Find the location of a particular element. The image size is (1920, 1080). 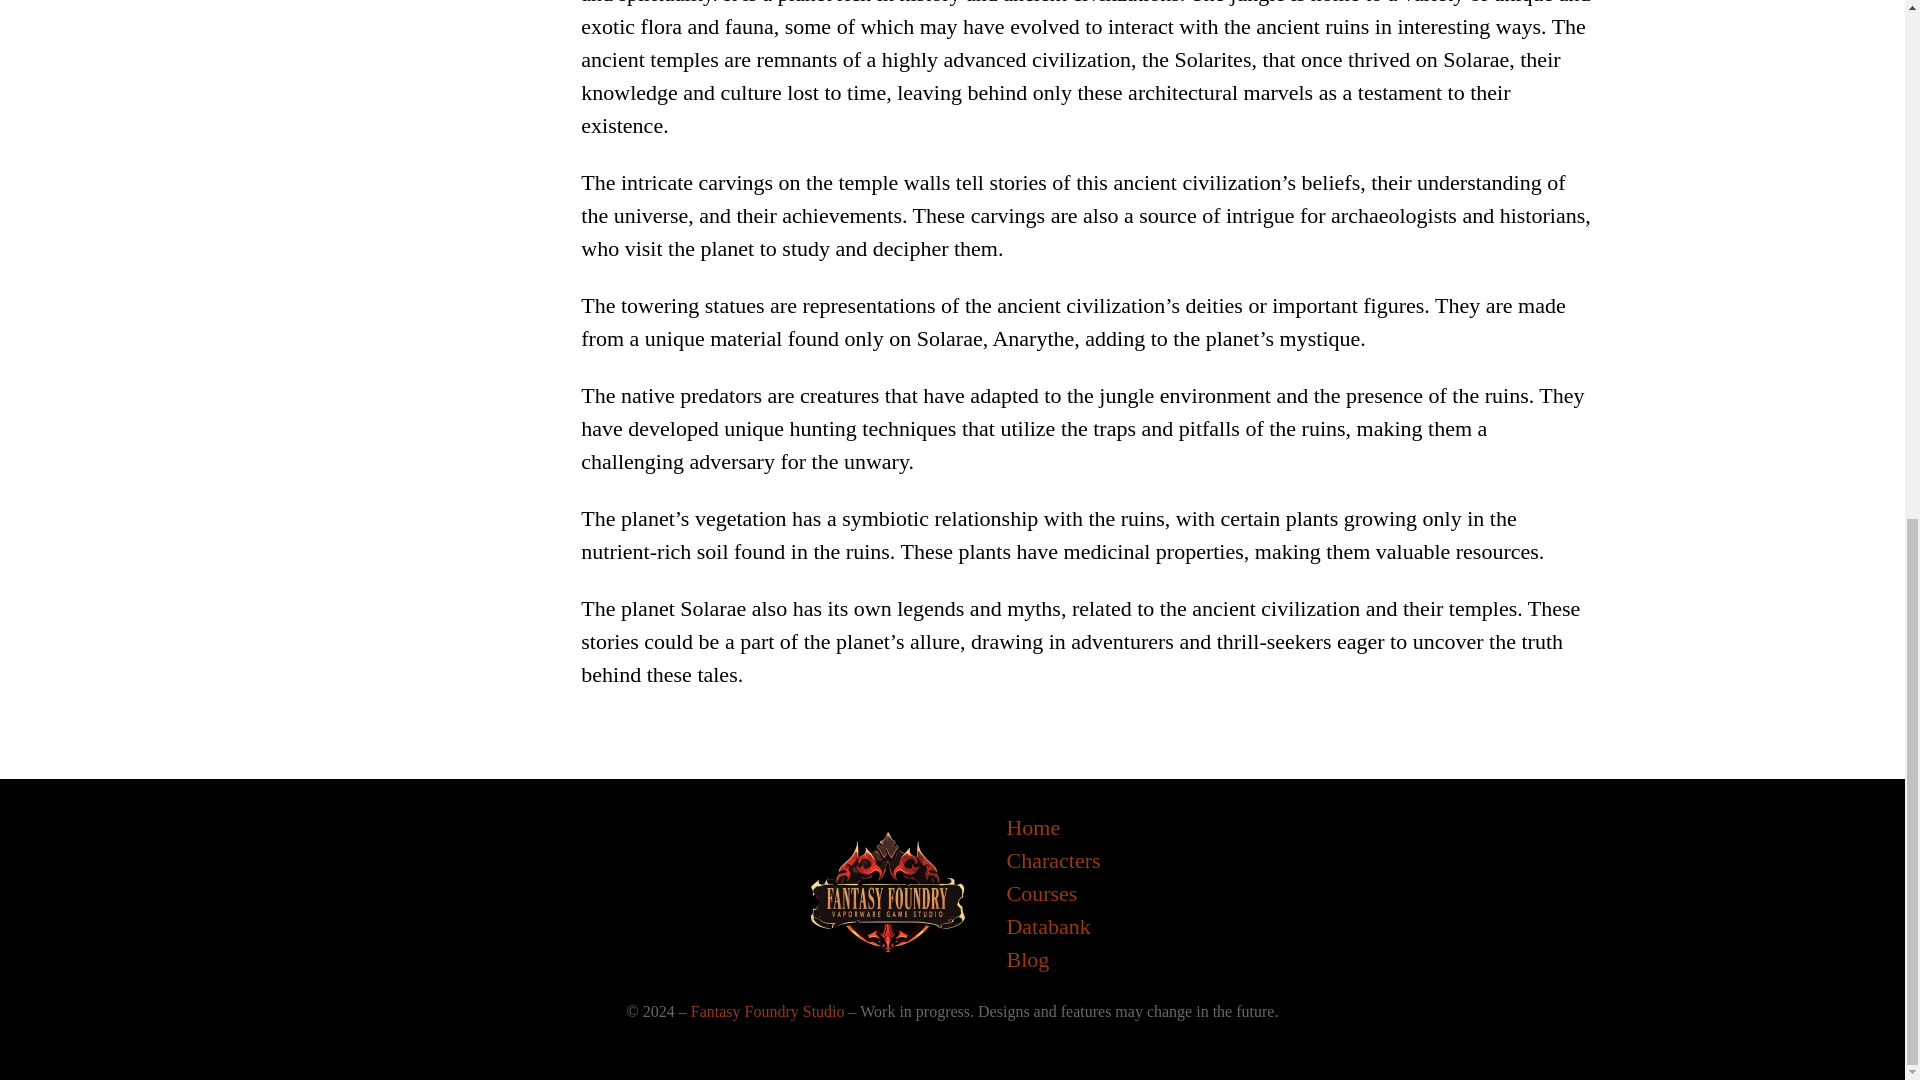

Home is located at coordinates (1032, 827).